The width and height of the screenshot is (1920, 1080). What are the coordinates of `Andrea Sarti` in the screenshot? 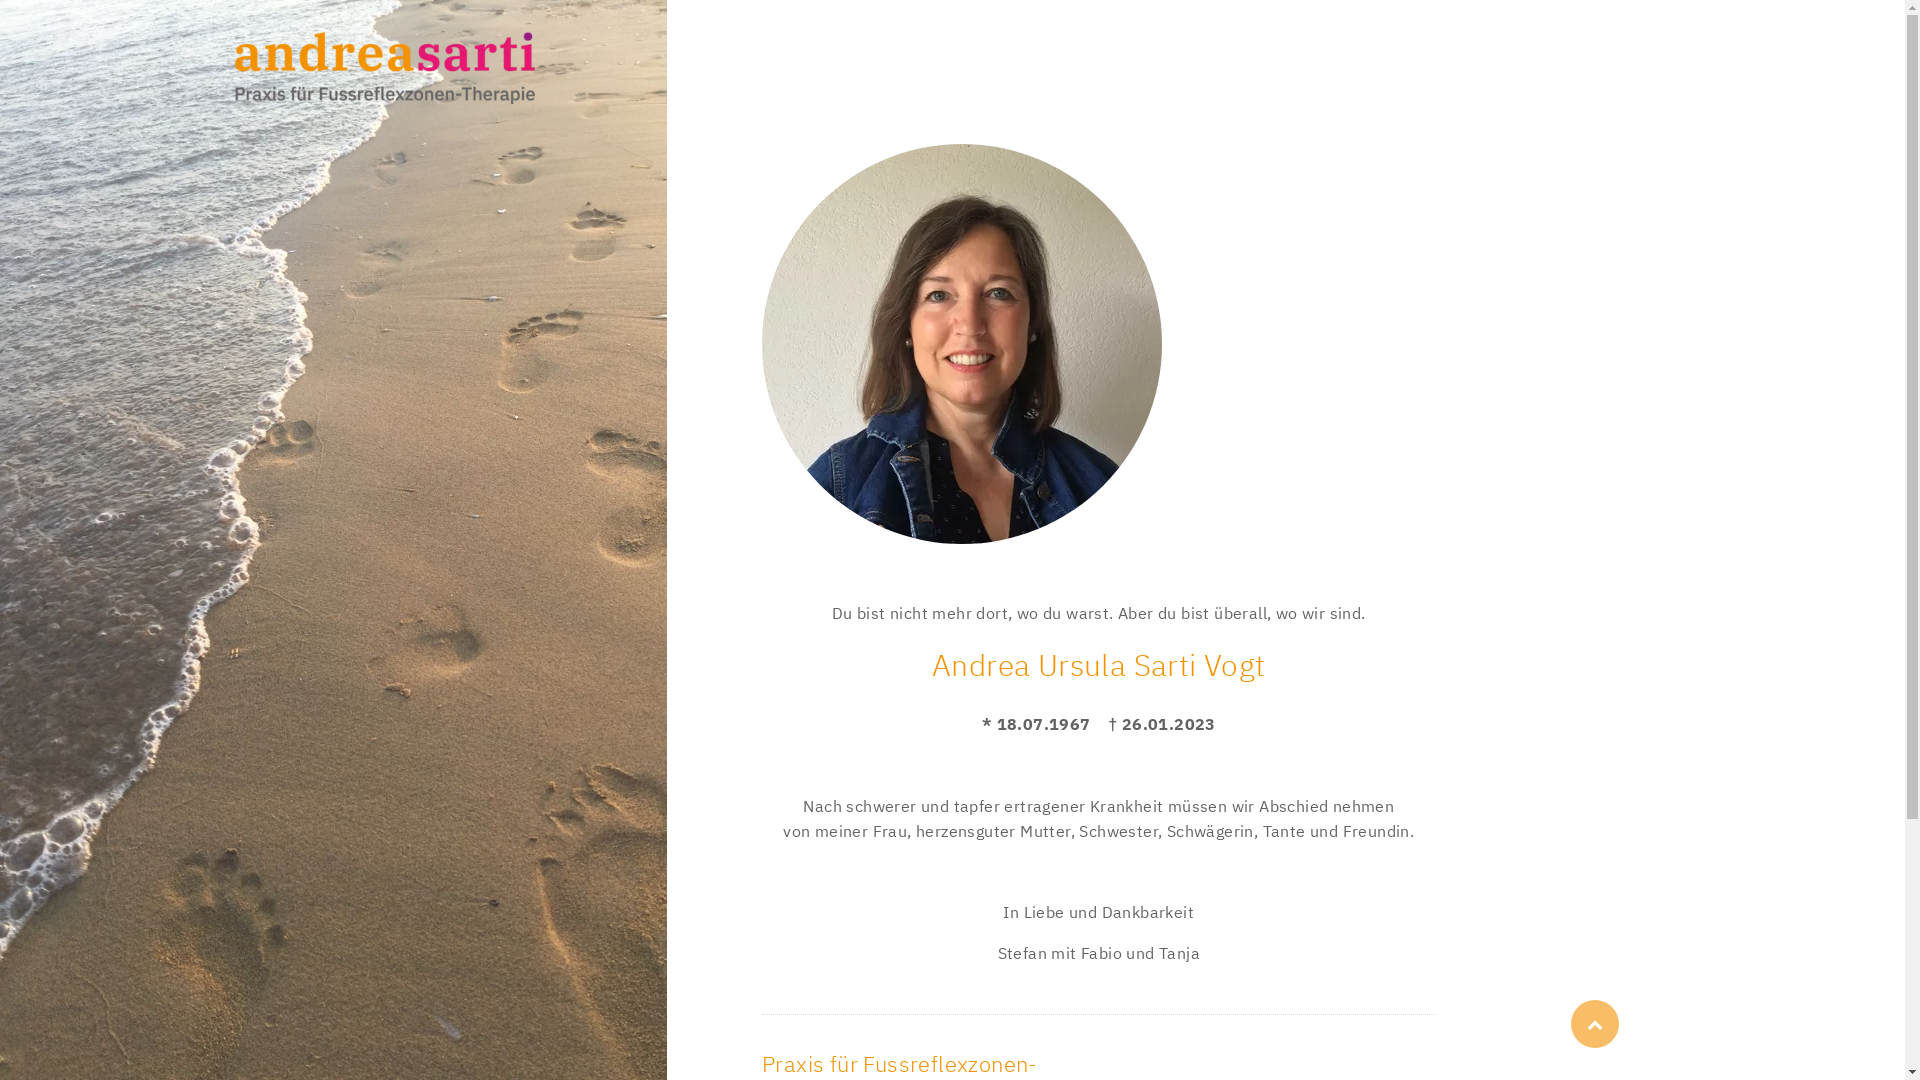 It's located at (962, 344).